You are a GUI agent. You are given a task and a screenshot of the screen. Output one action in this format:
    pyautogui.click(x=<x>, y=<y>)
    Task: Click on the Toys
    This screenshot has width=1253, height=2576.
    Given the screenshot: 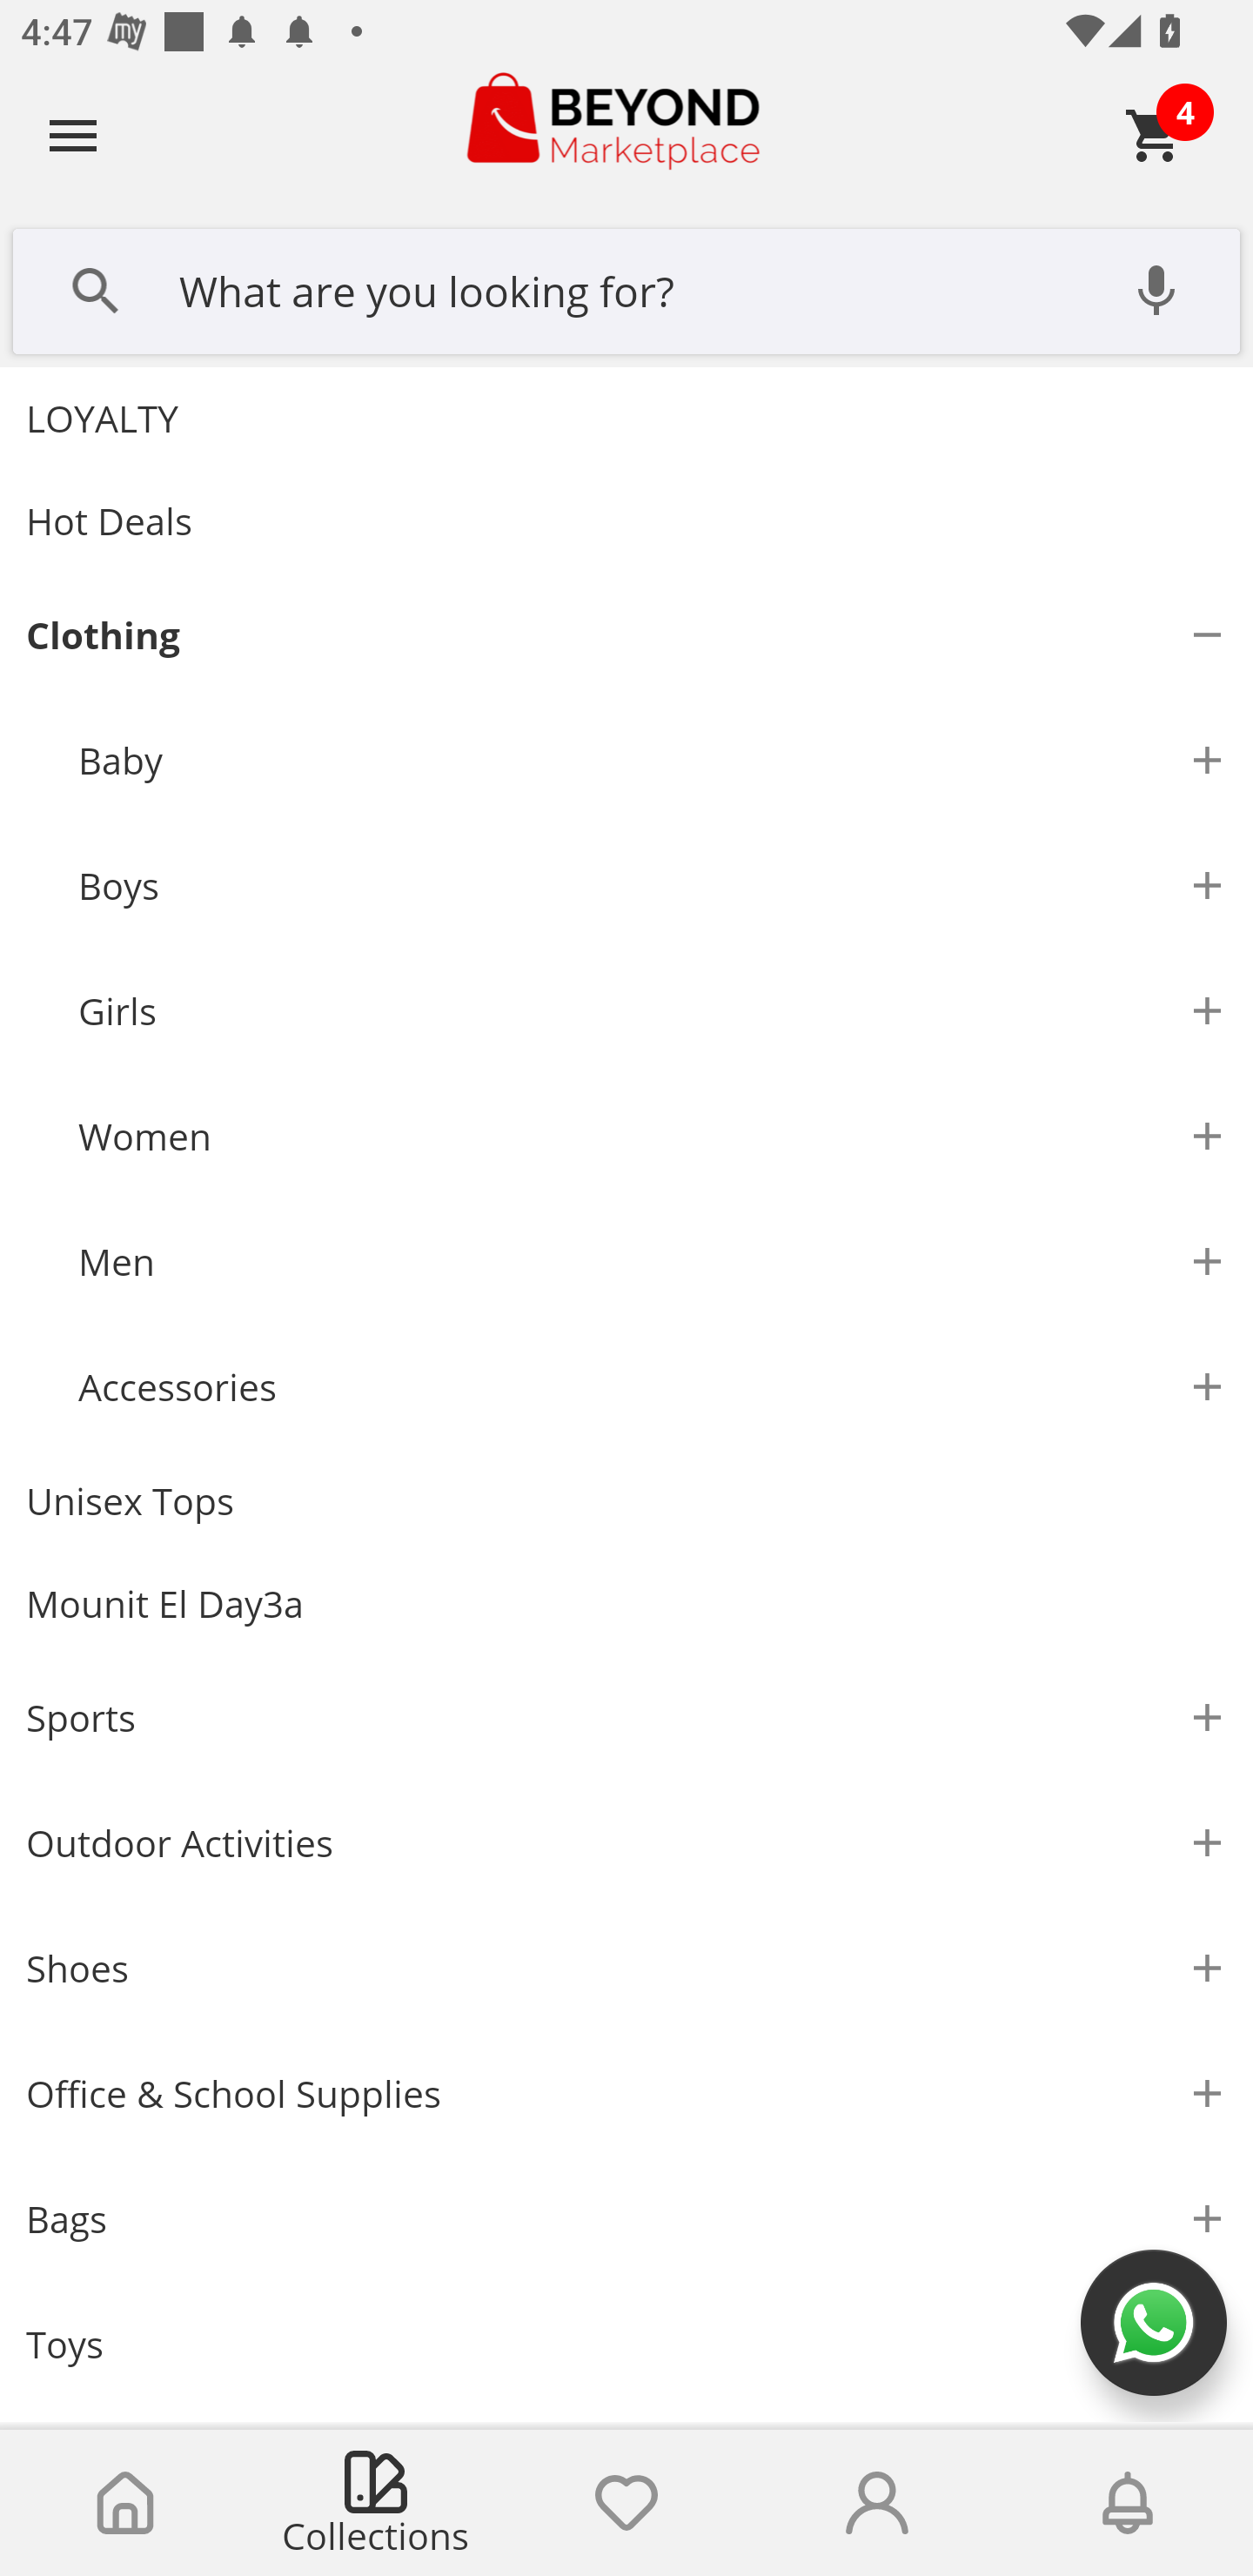 What is the action you would take?
    pyautogui.click(x=626, y=2344)
    